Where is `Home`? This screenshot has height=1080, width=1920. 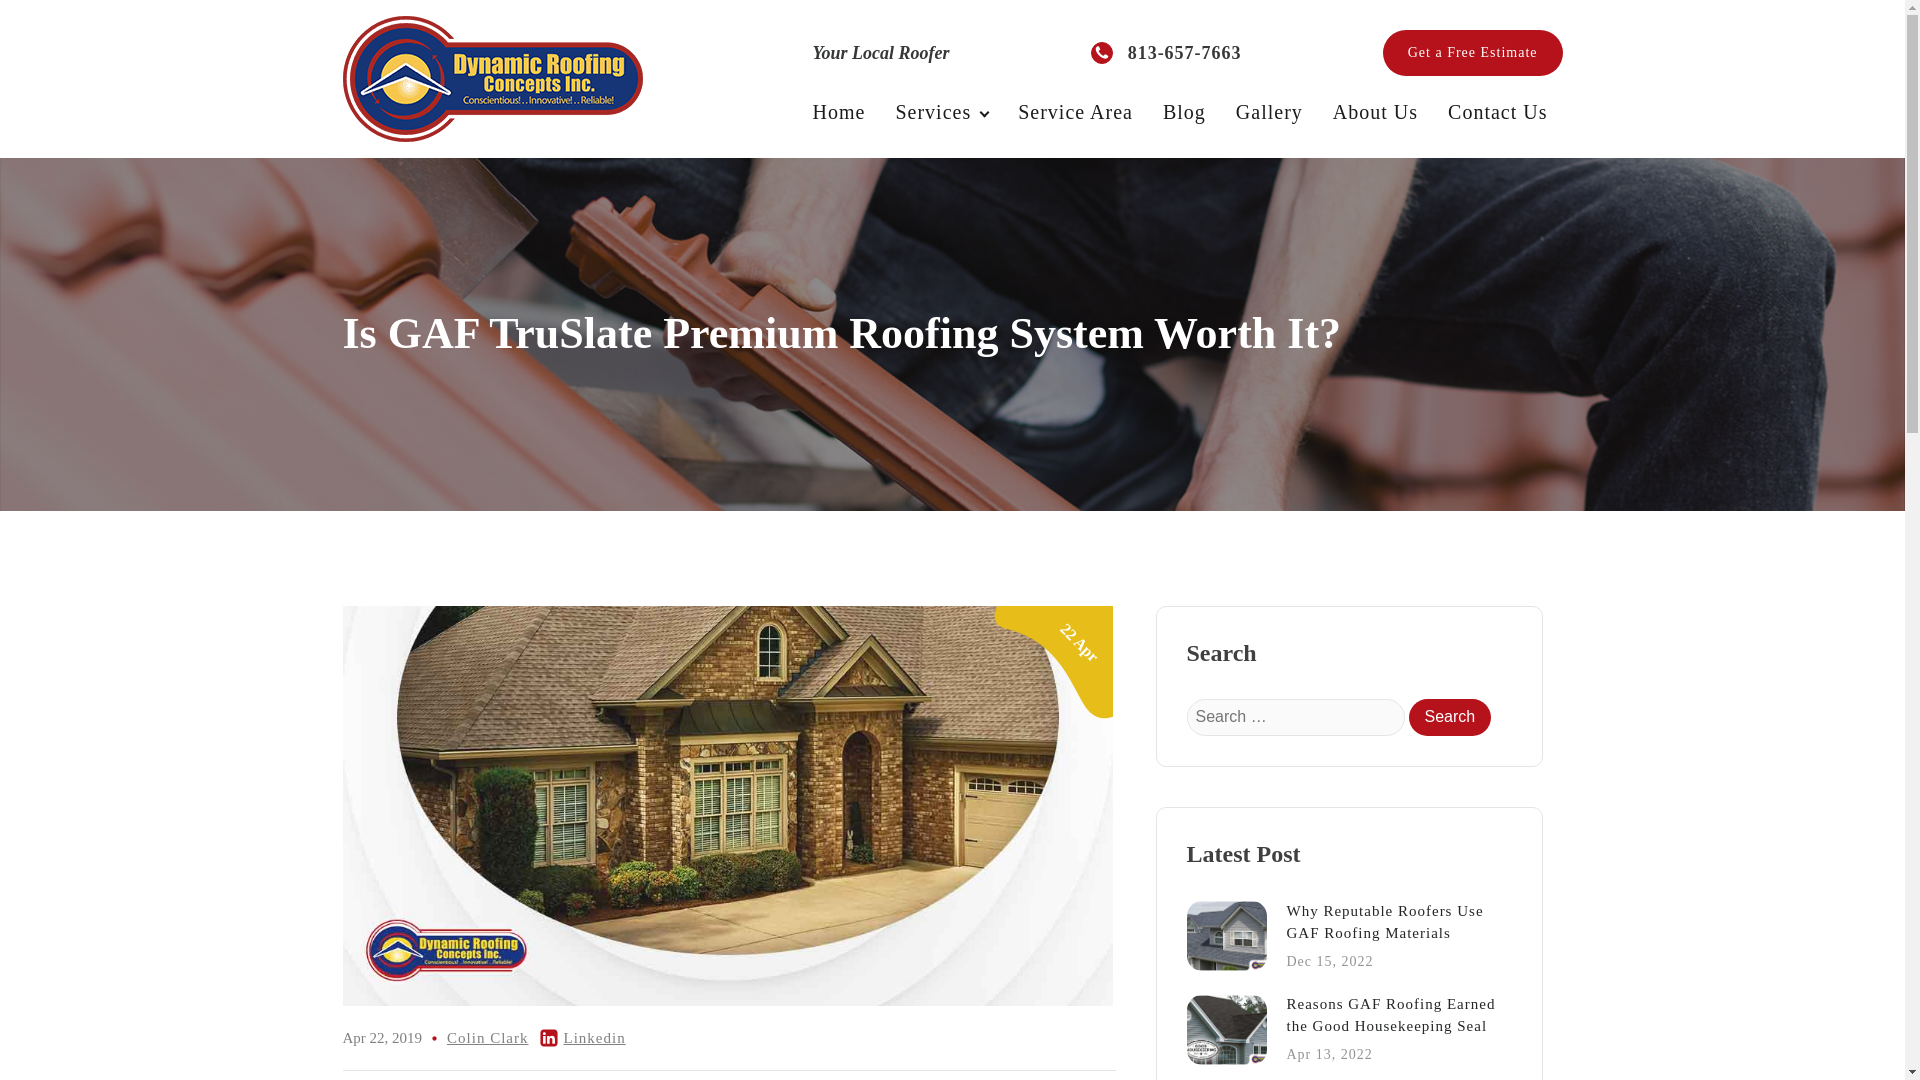
Home is located at coordinates (594, 1038).